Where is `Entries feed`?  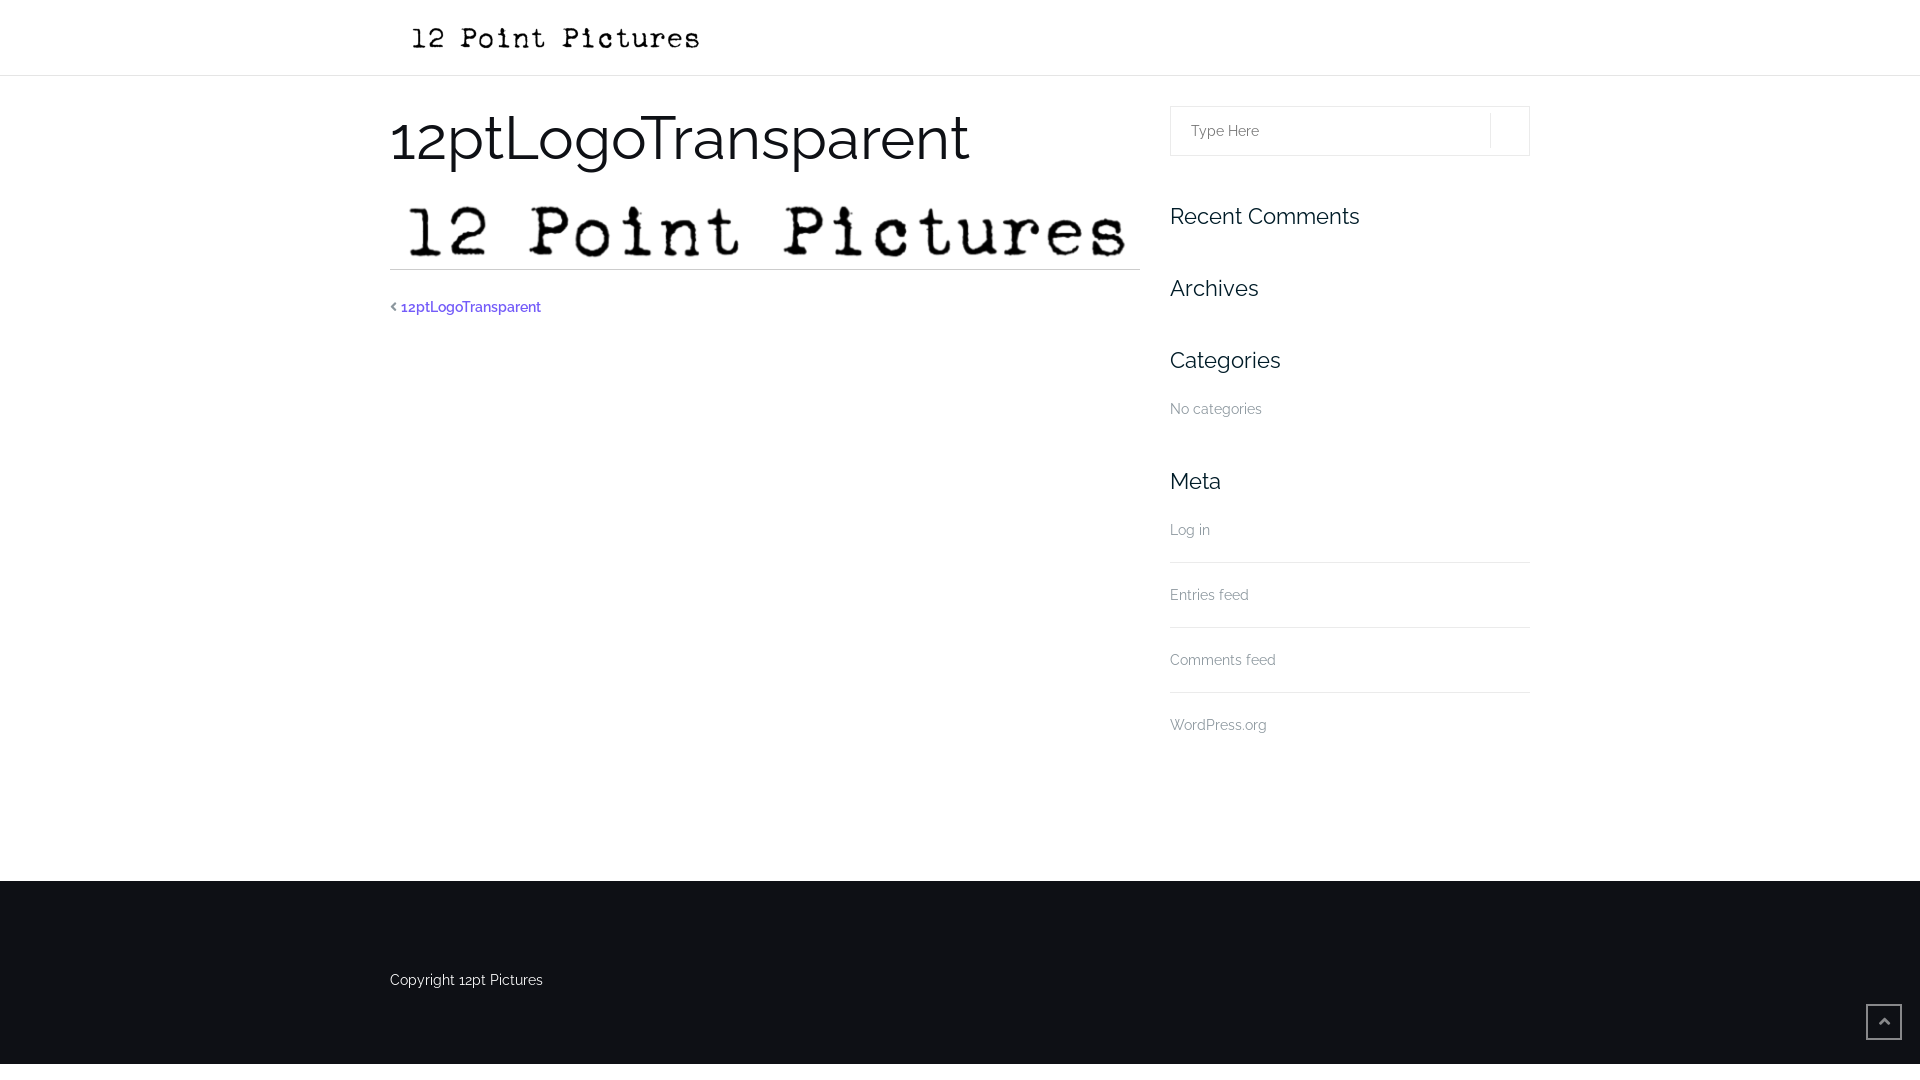
Entries feed is located at coordinates (1210, 595).